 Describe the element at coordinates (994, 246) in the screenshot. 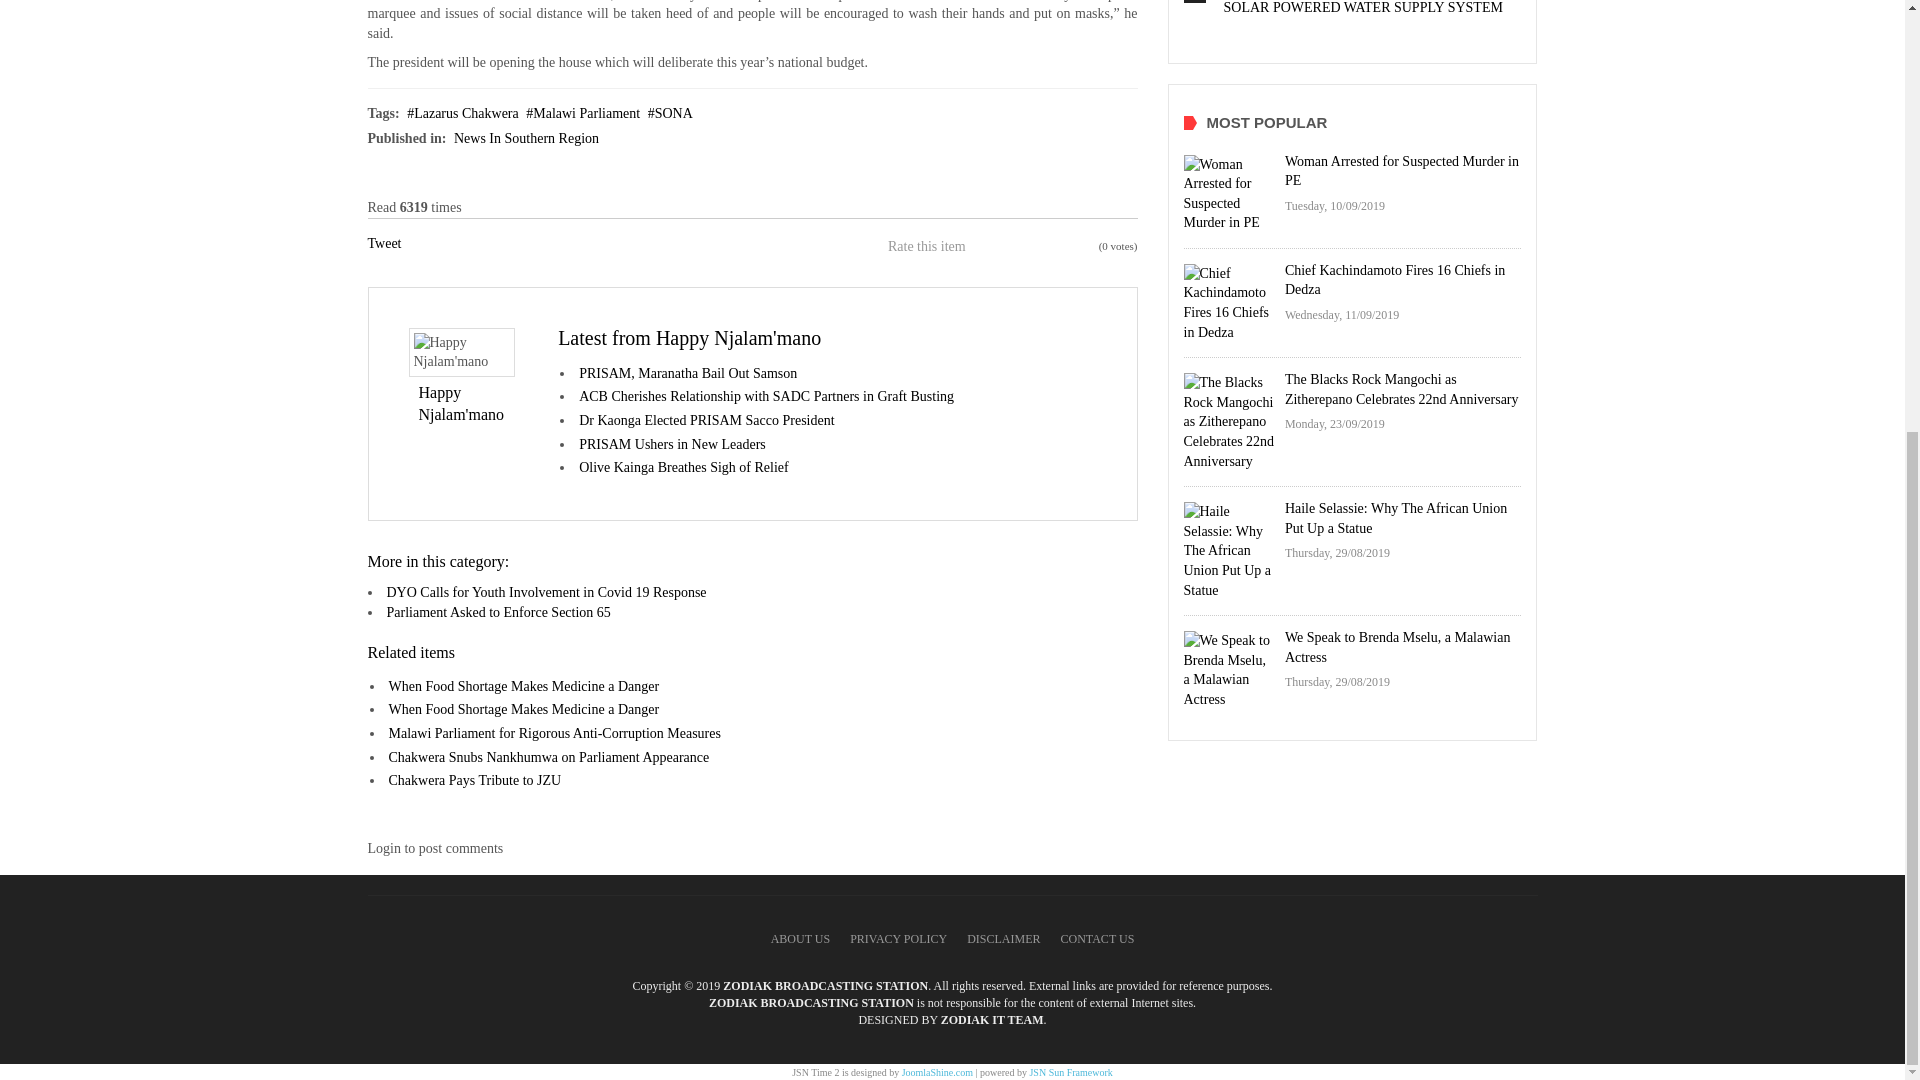

I see `2 stars out of 5` at that location.